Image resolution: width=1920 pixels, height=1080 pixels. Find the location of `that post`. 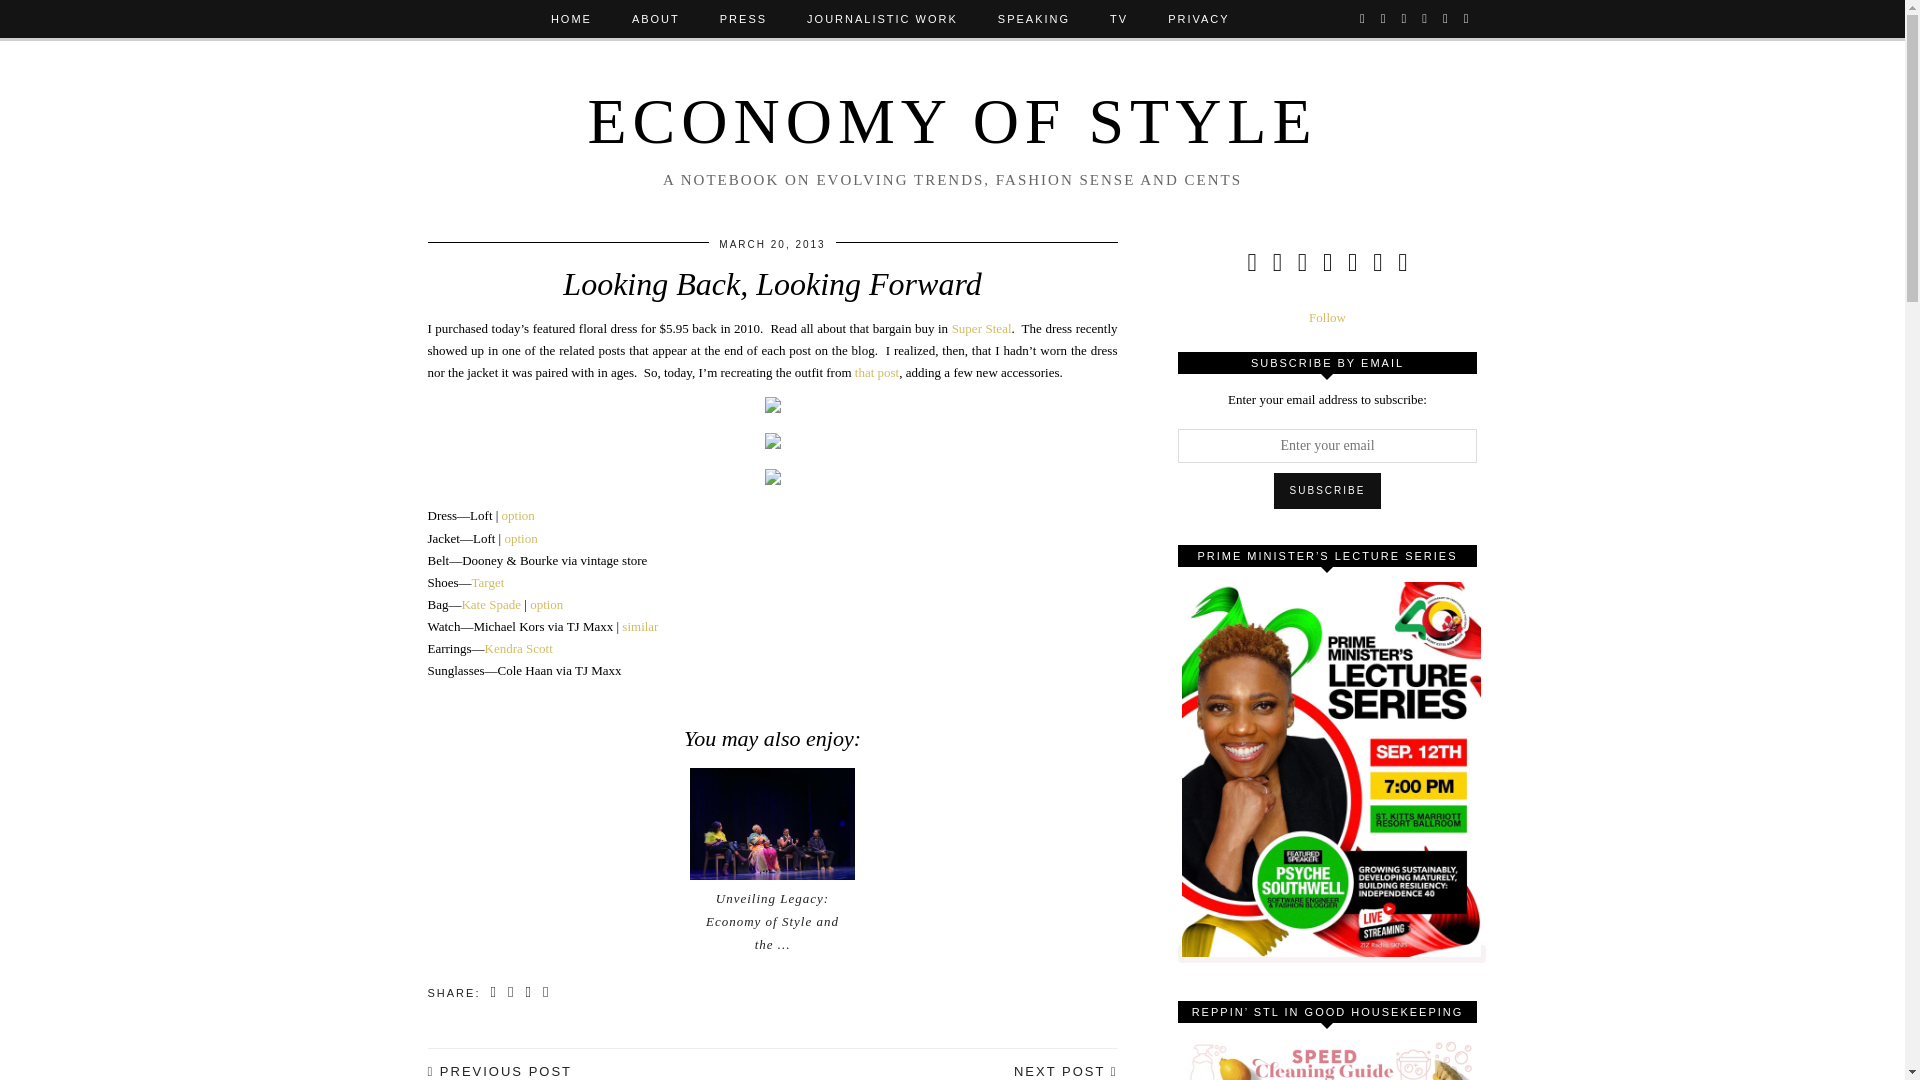

that post is located at coordinates (876, 372).